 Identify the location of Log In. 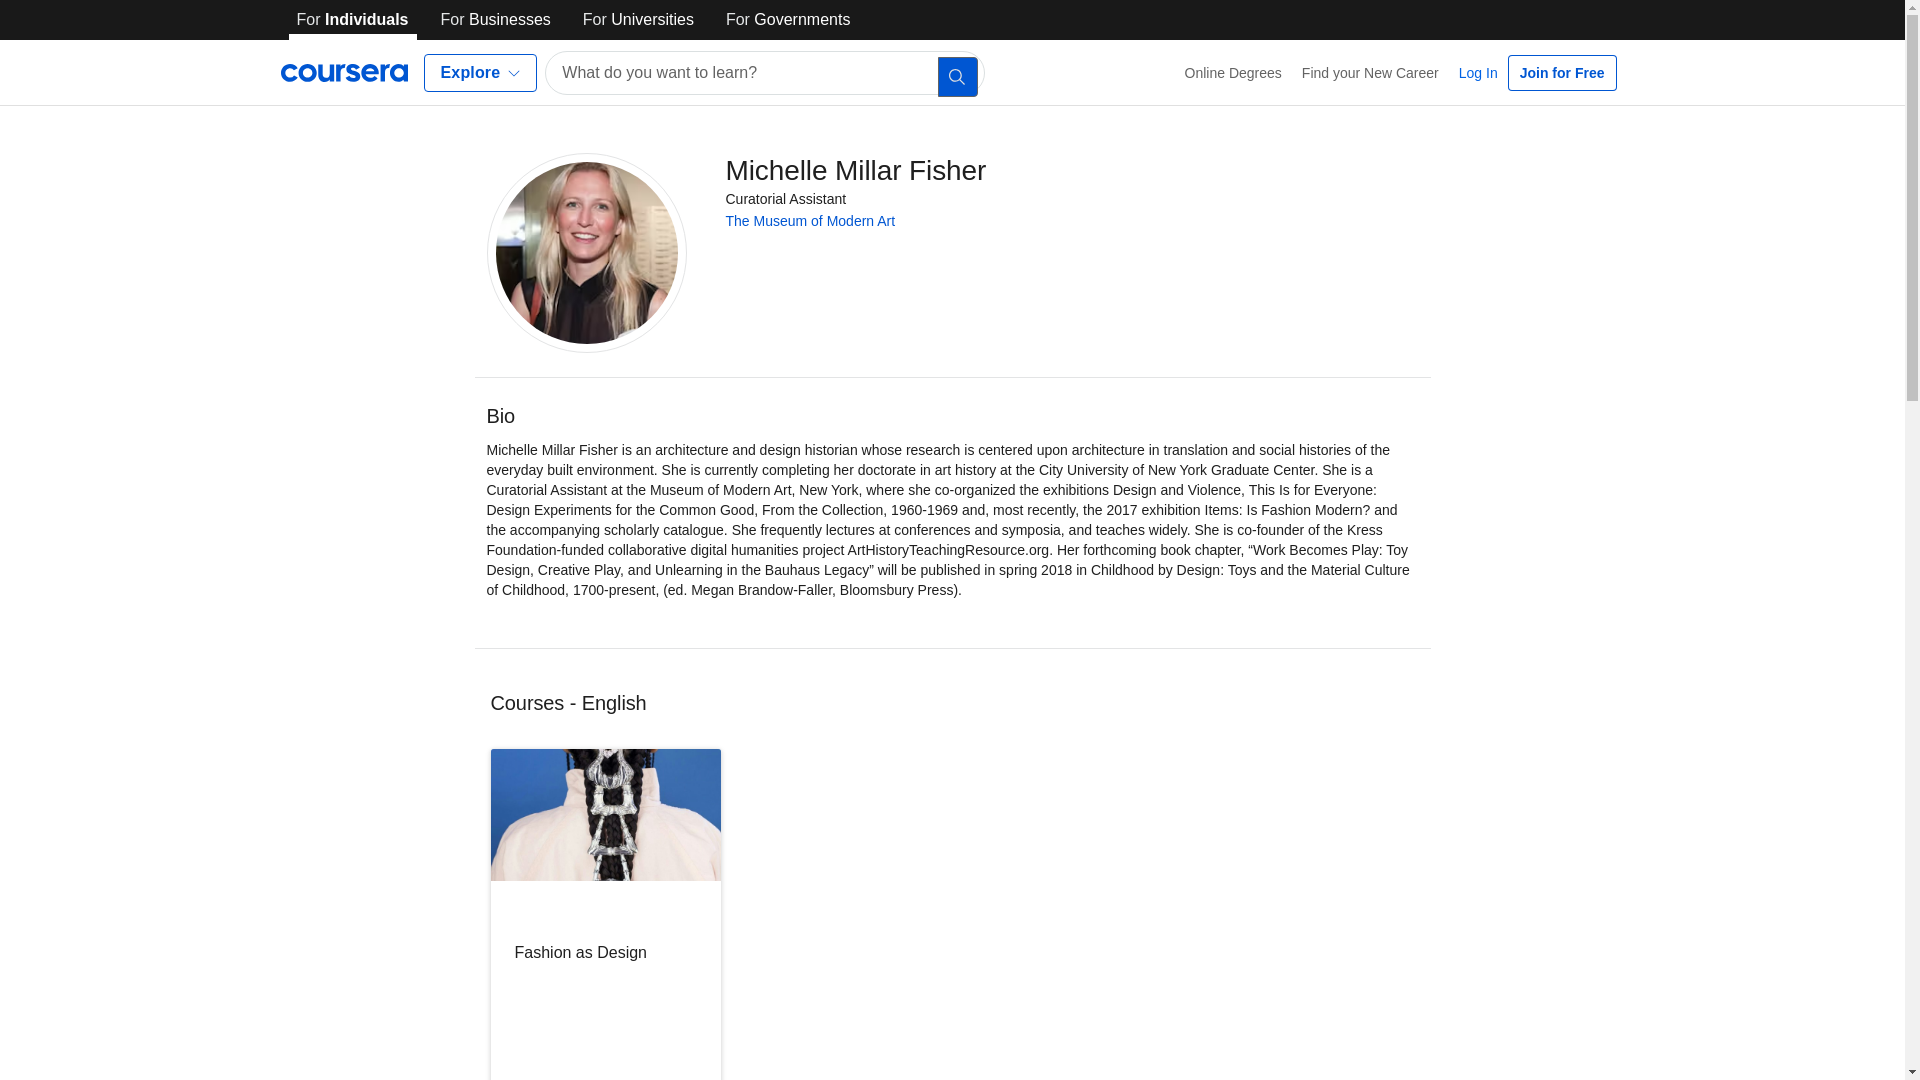
(1478, 72).